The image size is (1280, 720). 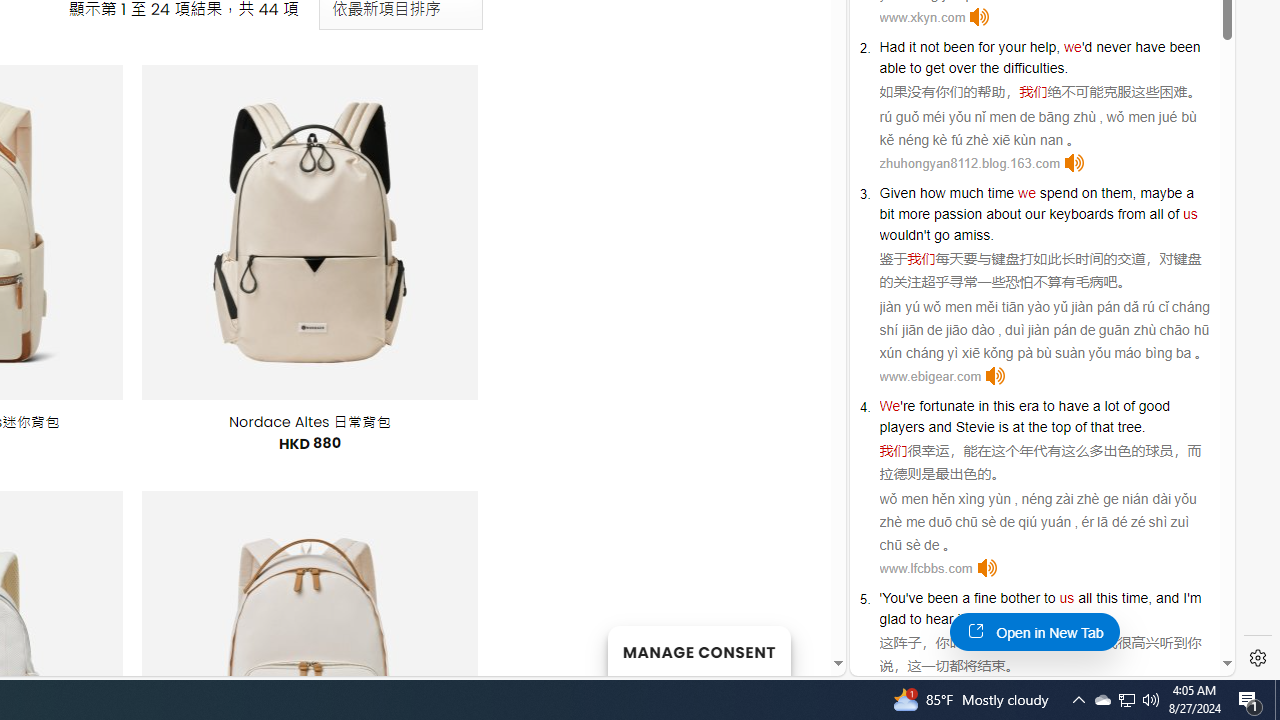 What do you see at coordinates (898, 192) in the screenshot?
I see `Given` at bounding box center [898, 192].